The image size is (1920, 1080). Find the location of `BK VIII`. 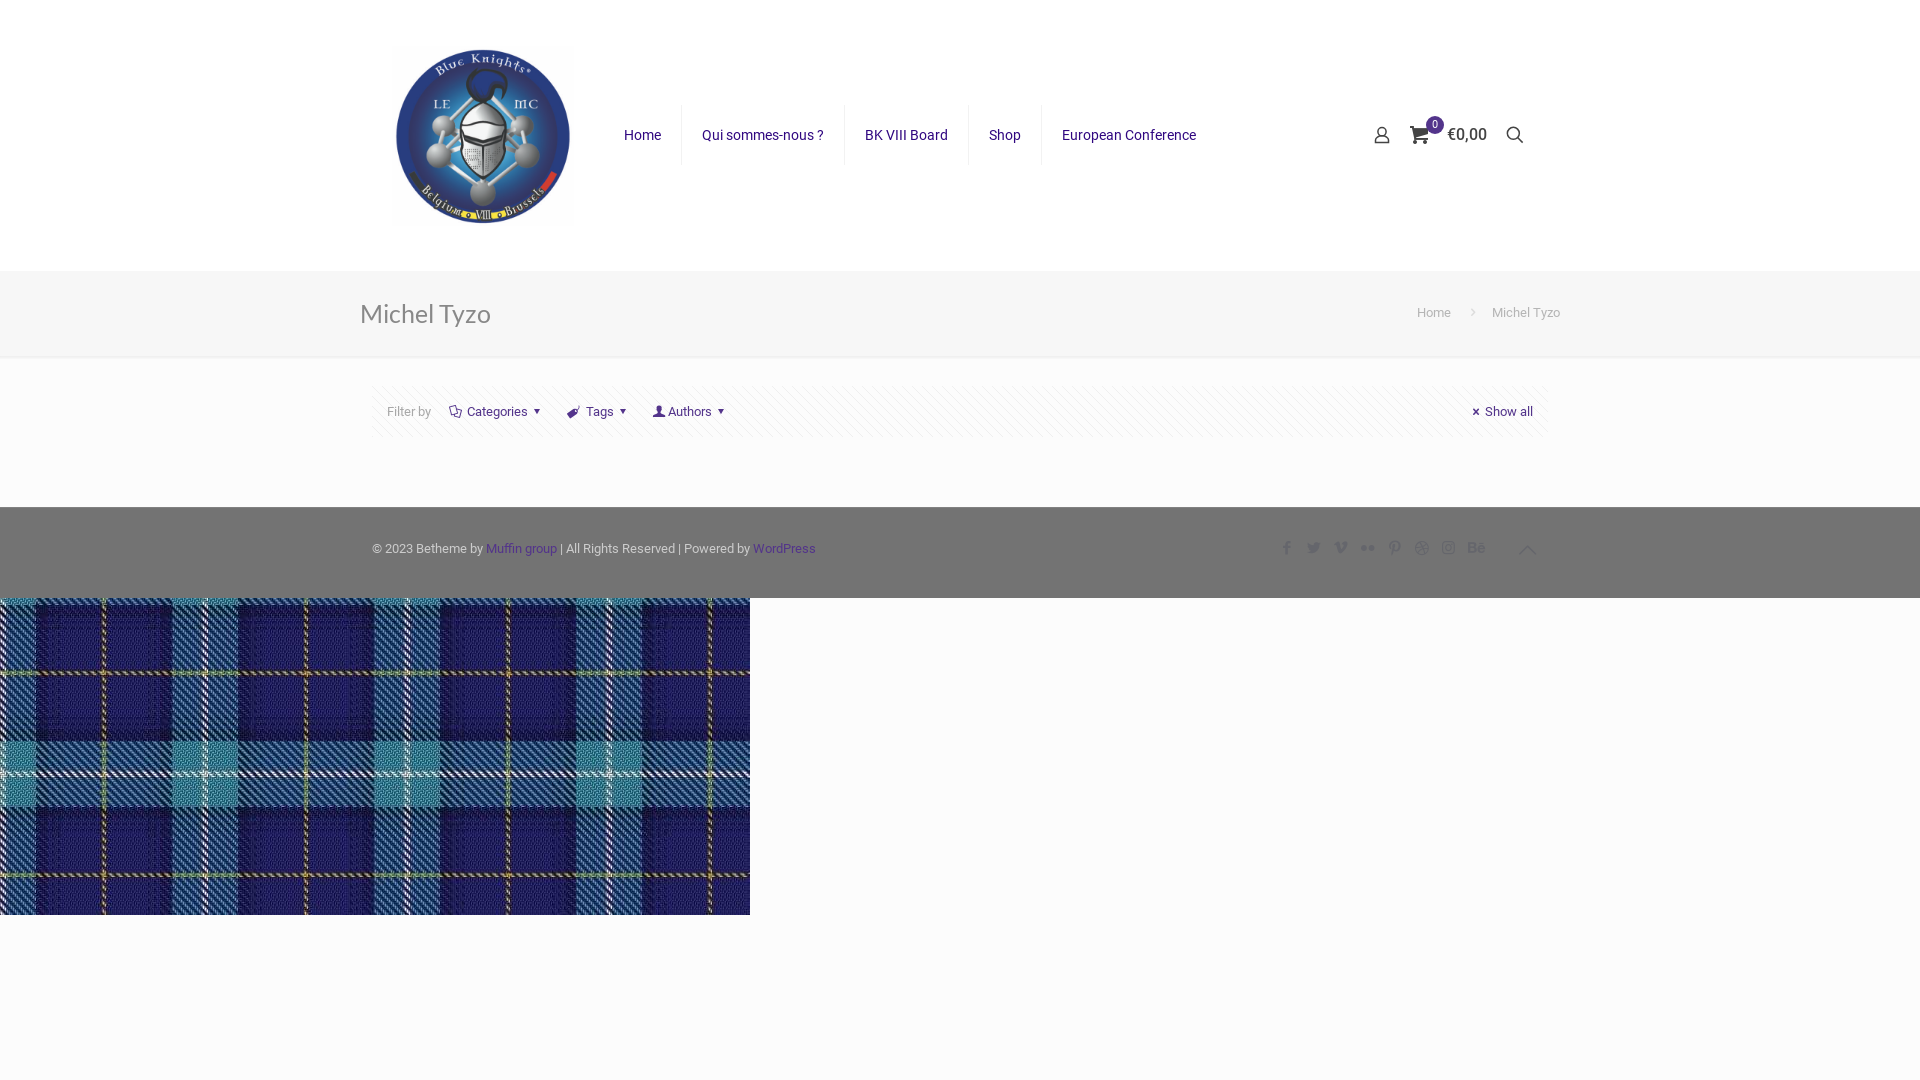

BK VIII is located at coordinates (483, 135).